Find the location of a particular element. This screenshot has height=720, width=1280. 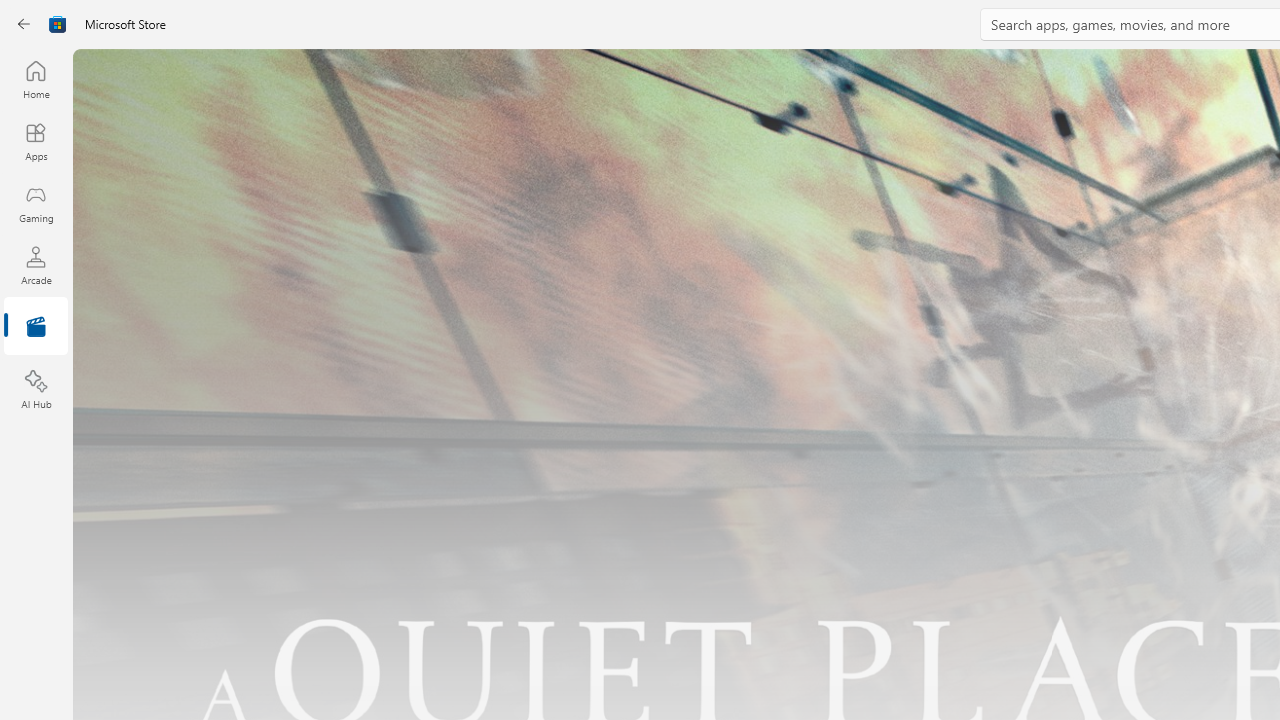

Arcade is located at coordinates (36, 265).